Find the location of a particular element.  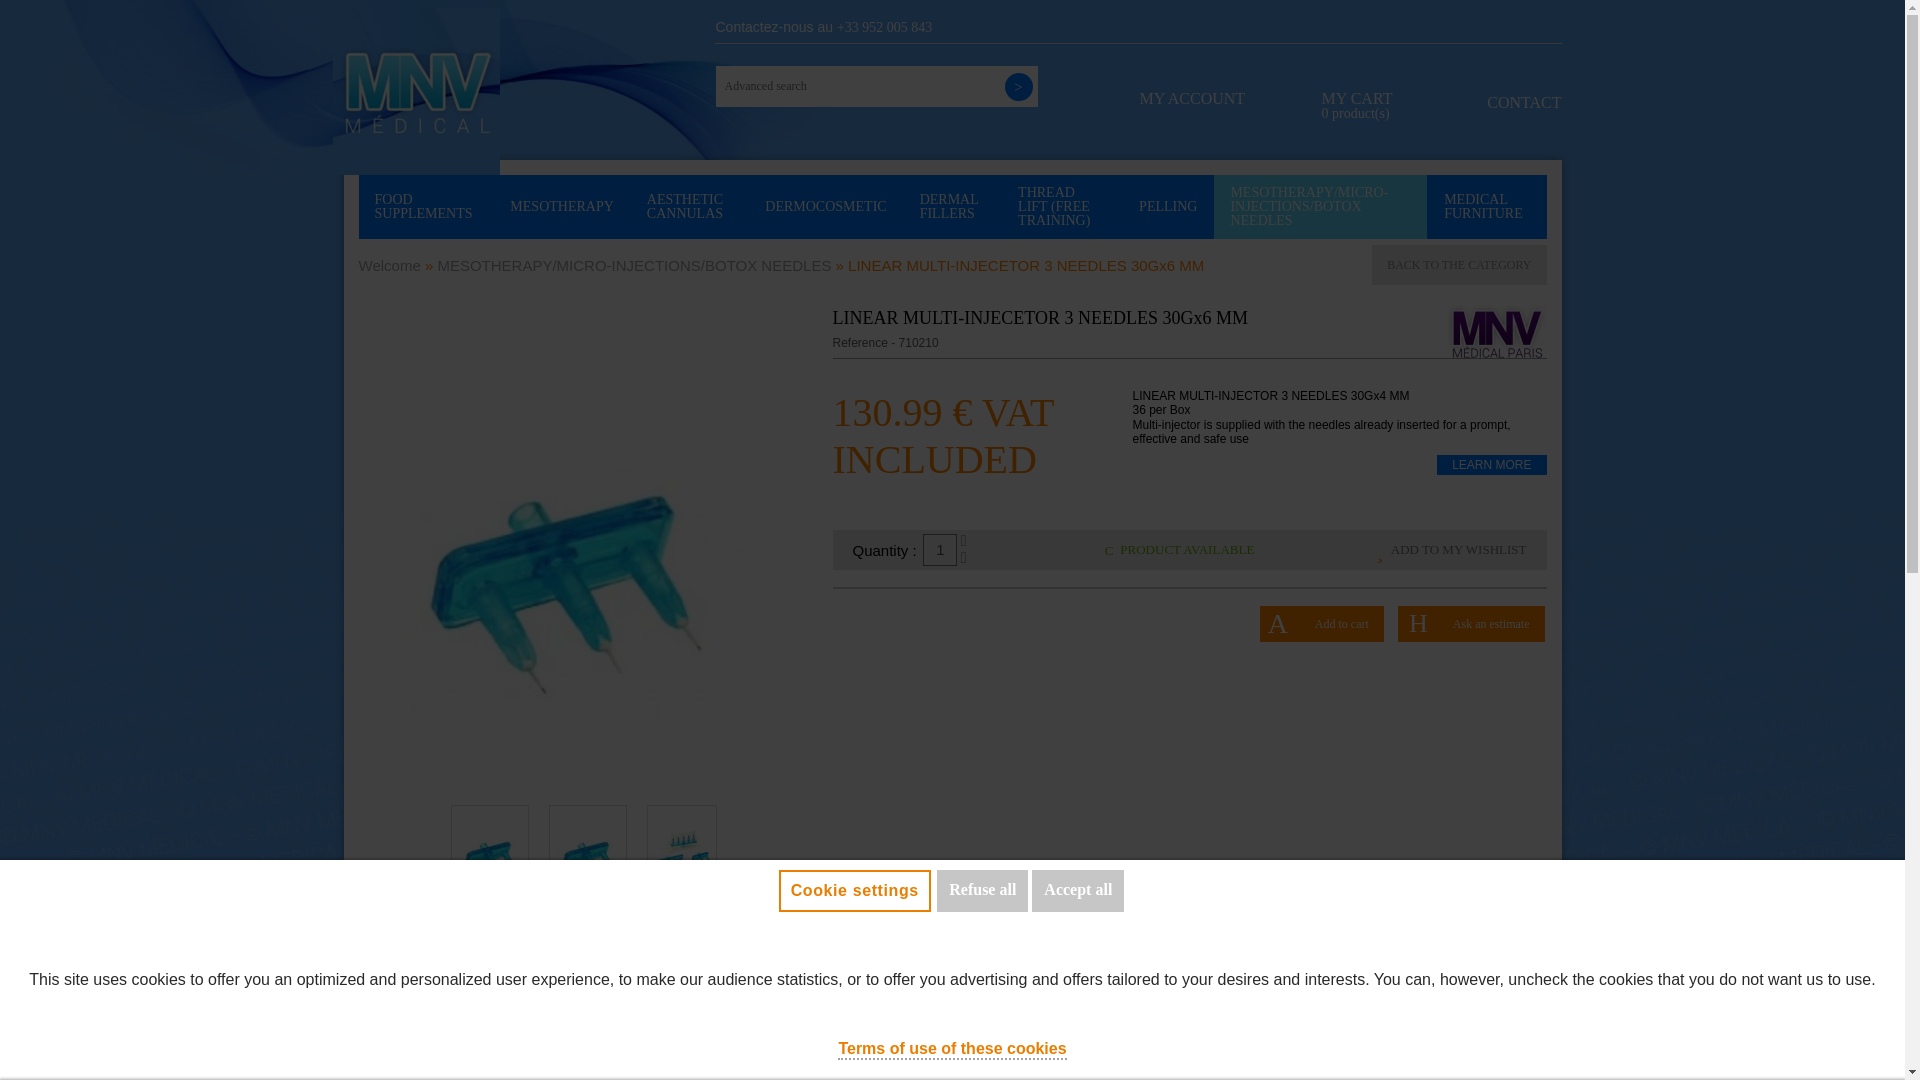

MY ACCOUNT is located at coordinates (1193, 112).